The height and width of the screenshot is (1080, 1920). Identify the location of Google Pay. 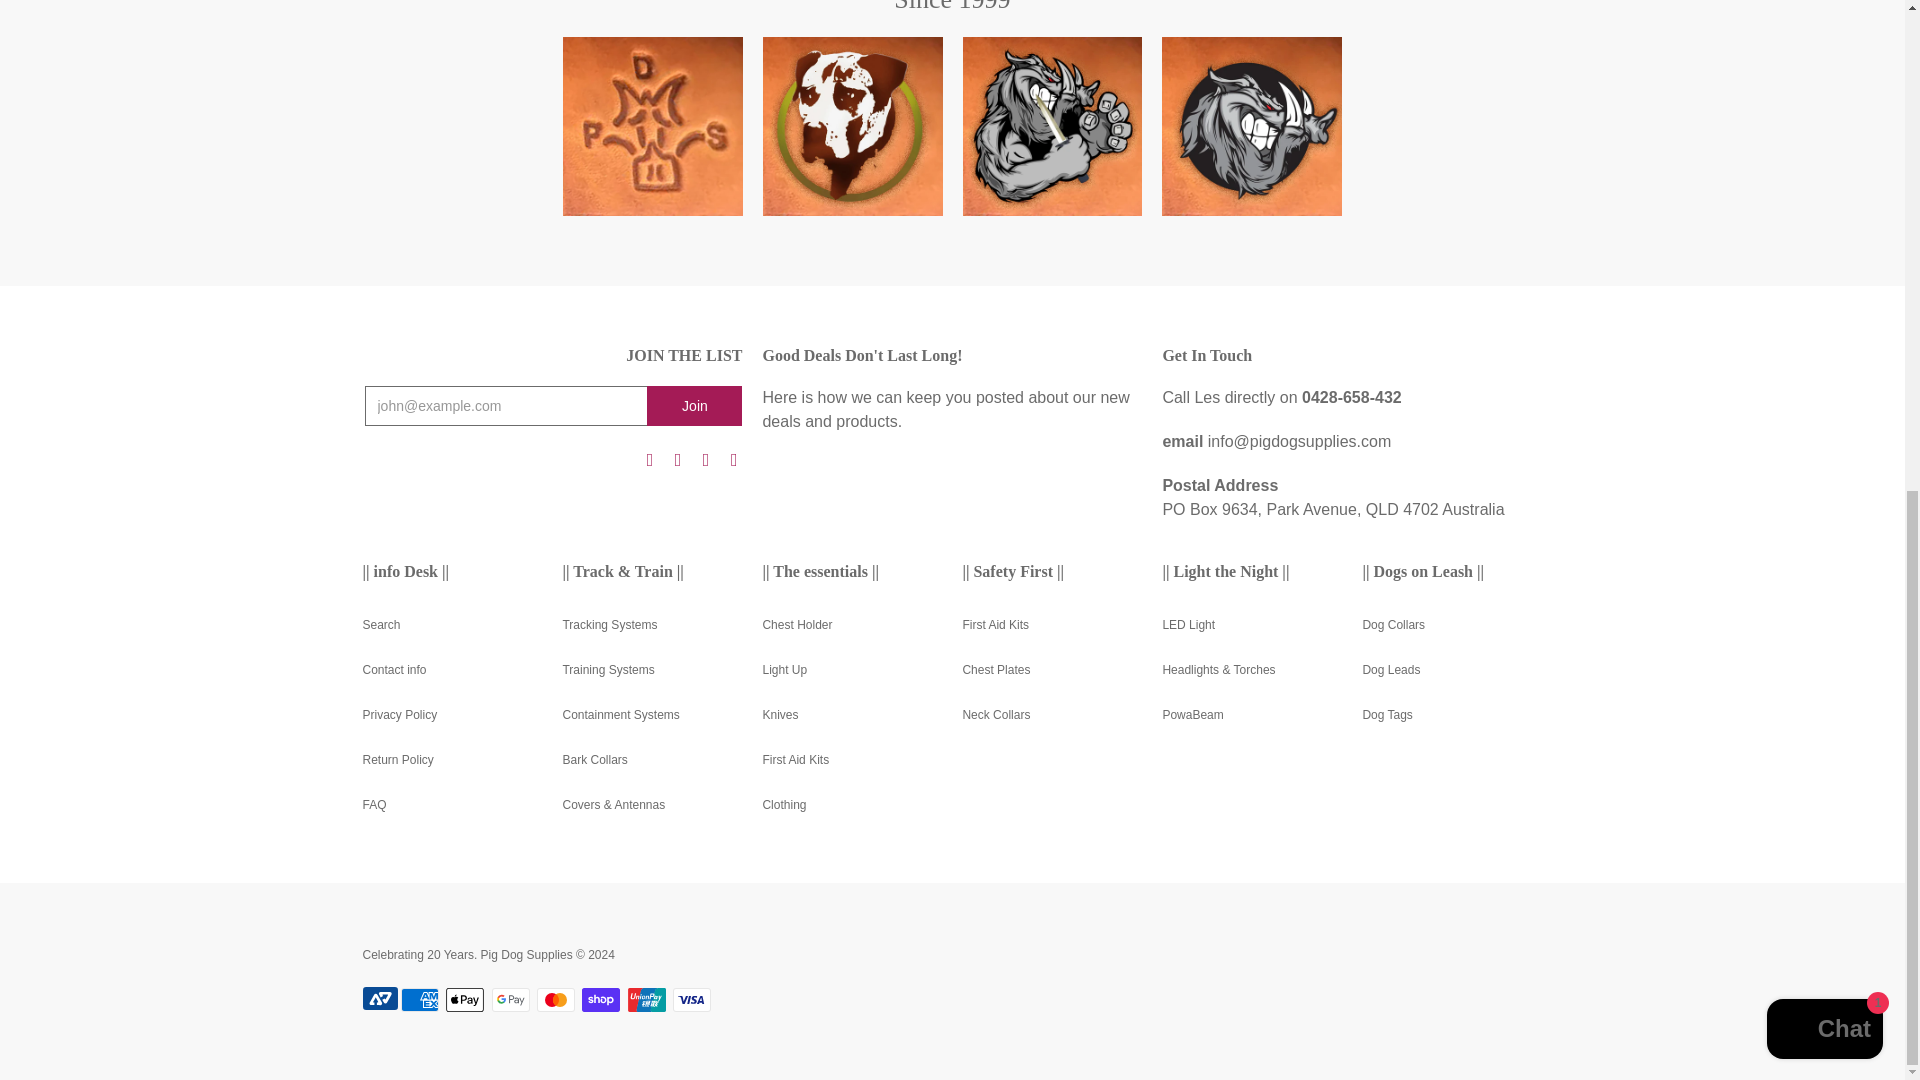
(510, 1000).